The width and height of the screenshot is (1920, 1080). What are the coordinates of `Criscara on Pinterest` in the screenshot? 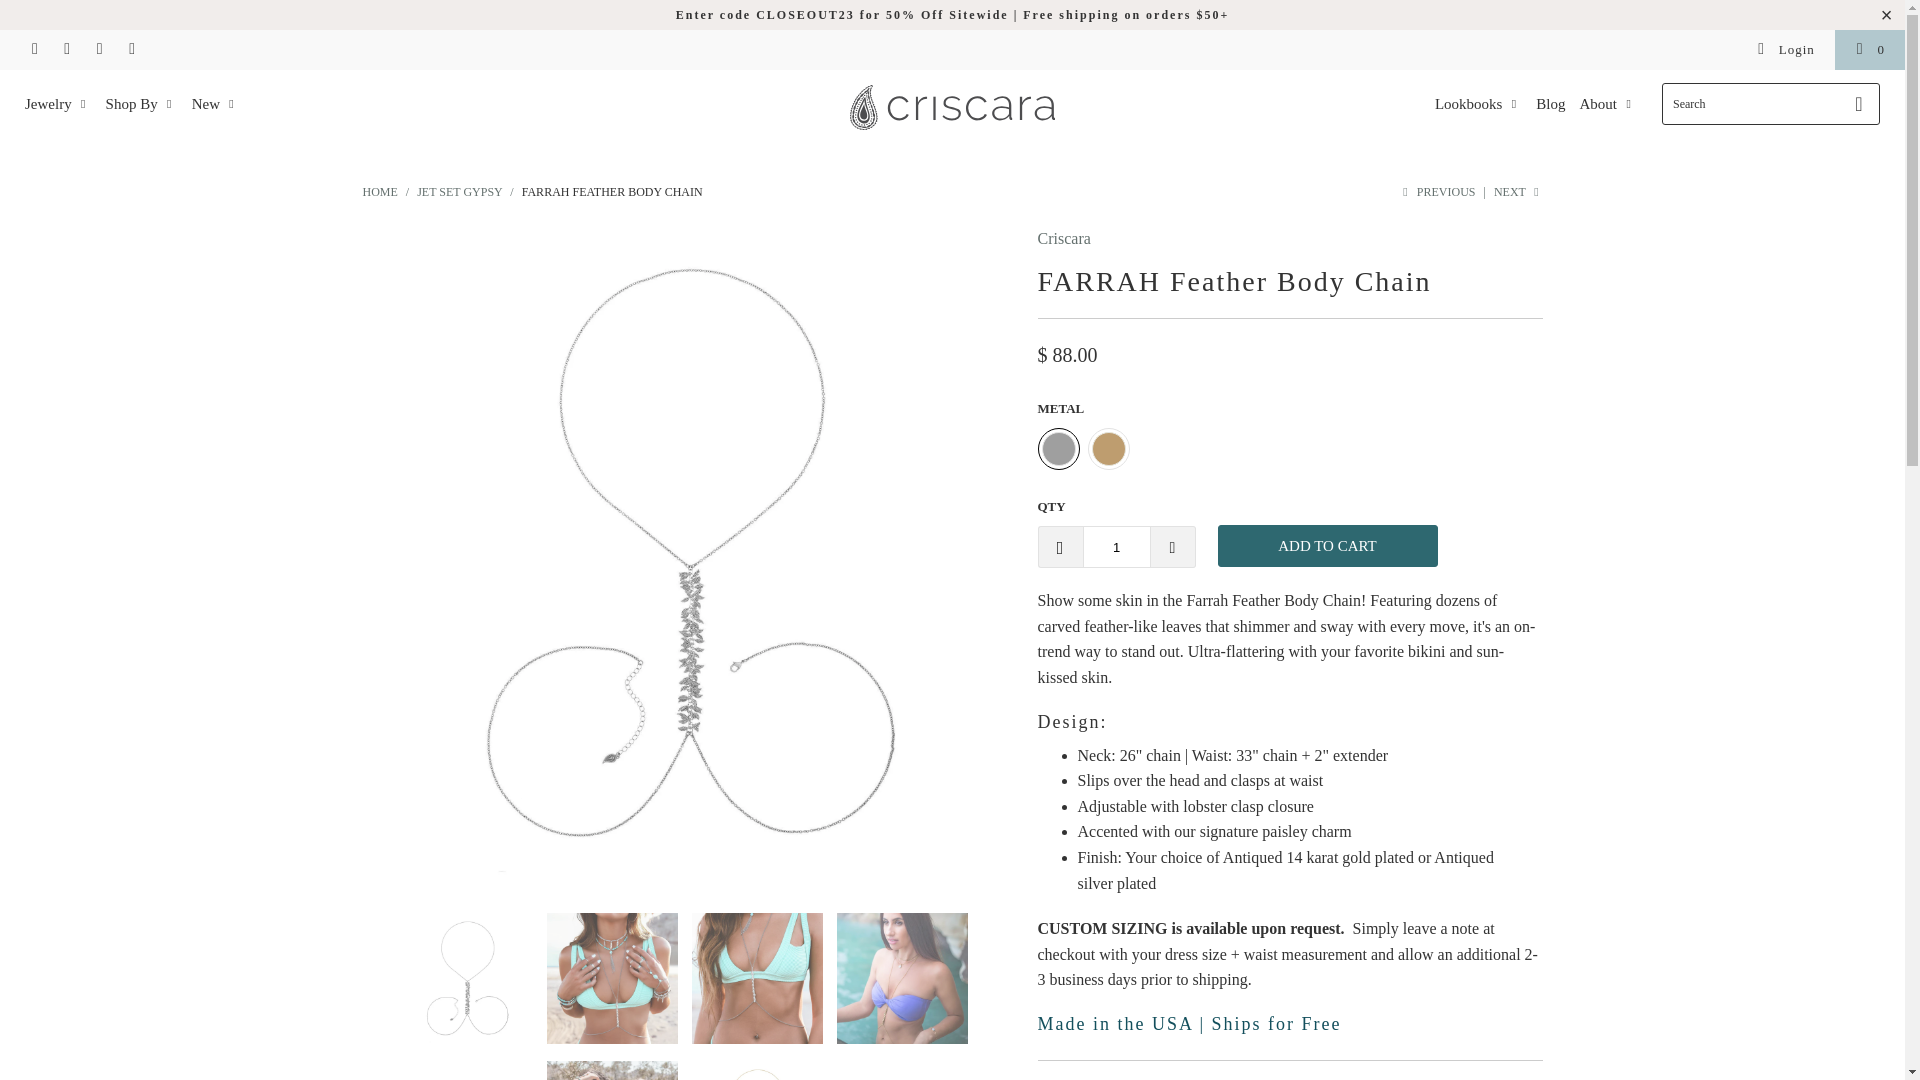 It's located at (66, 50).